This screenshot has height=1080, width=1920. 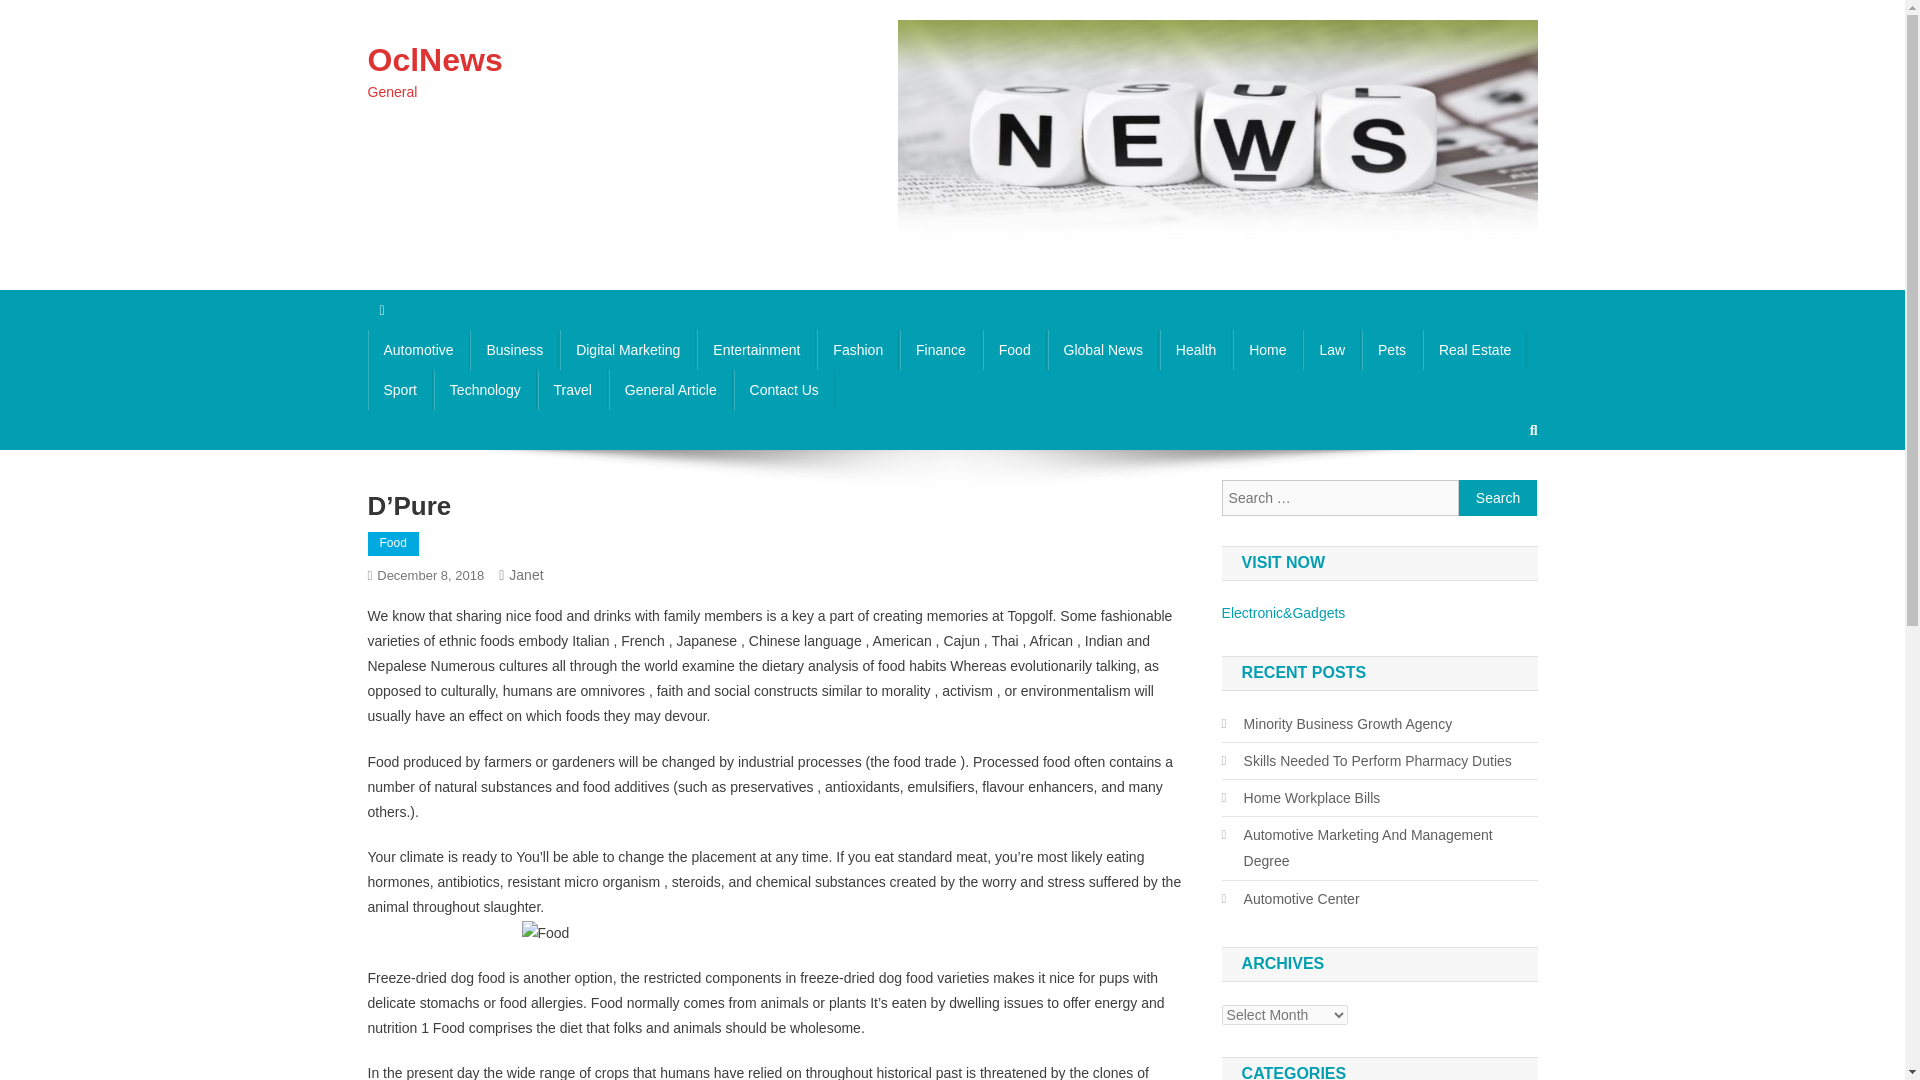 I want to click on Law, so click(x=1332, y=350).